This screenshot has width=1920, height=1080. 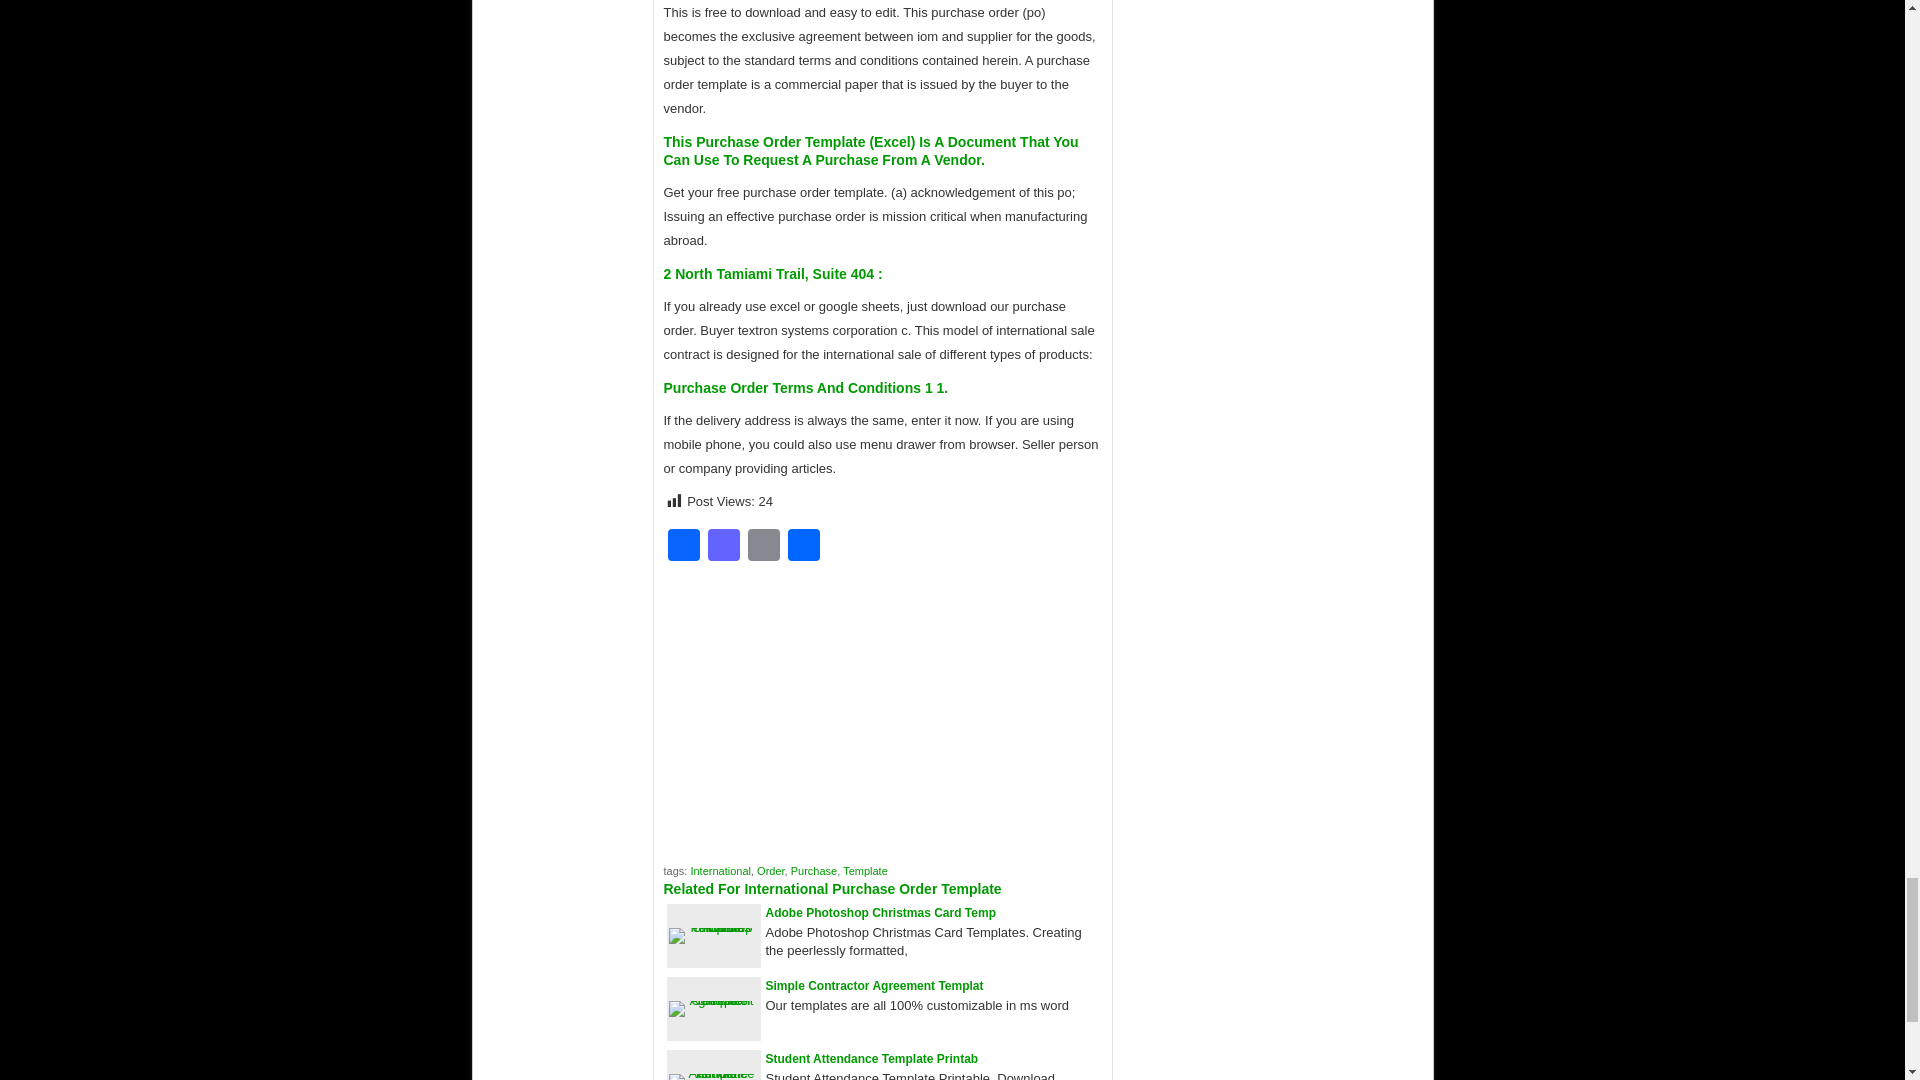 I want to click on Purchase, so click(x=814, y=870).